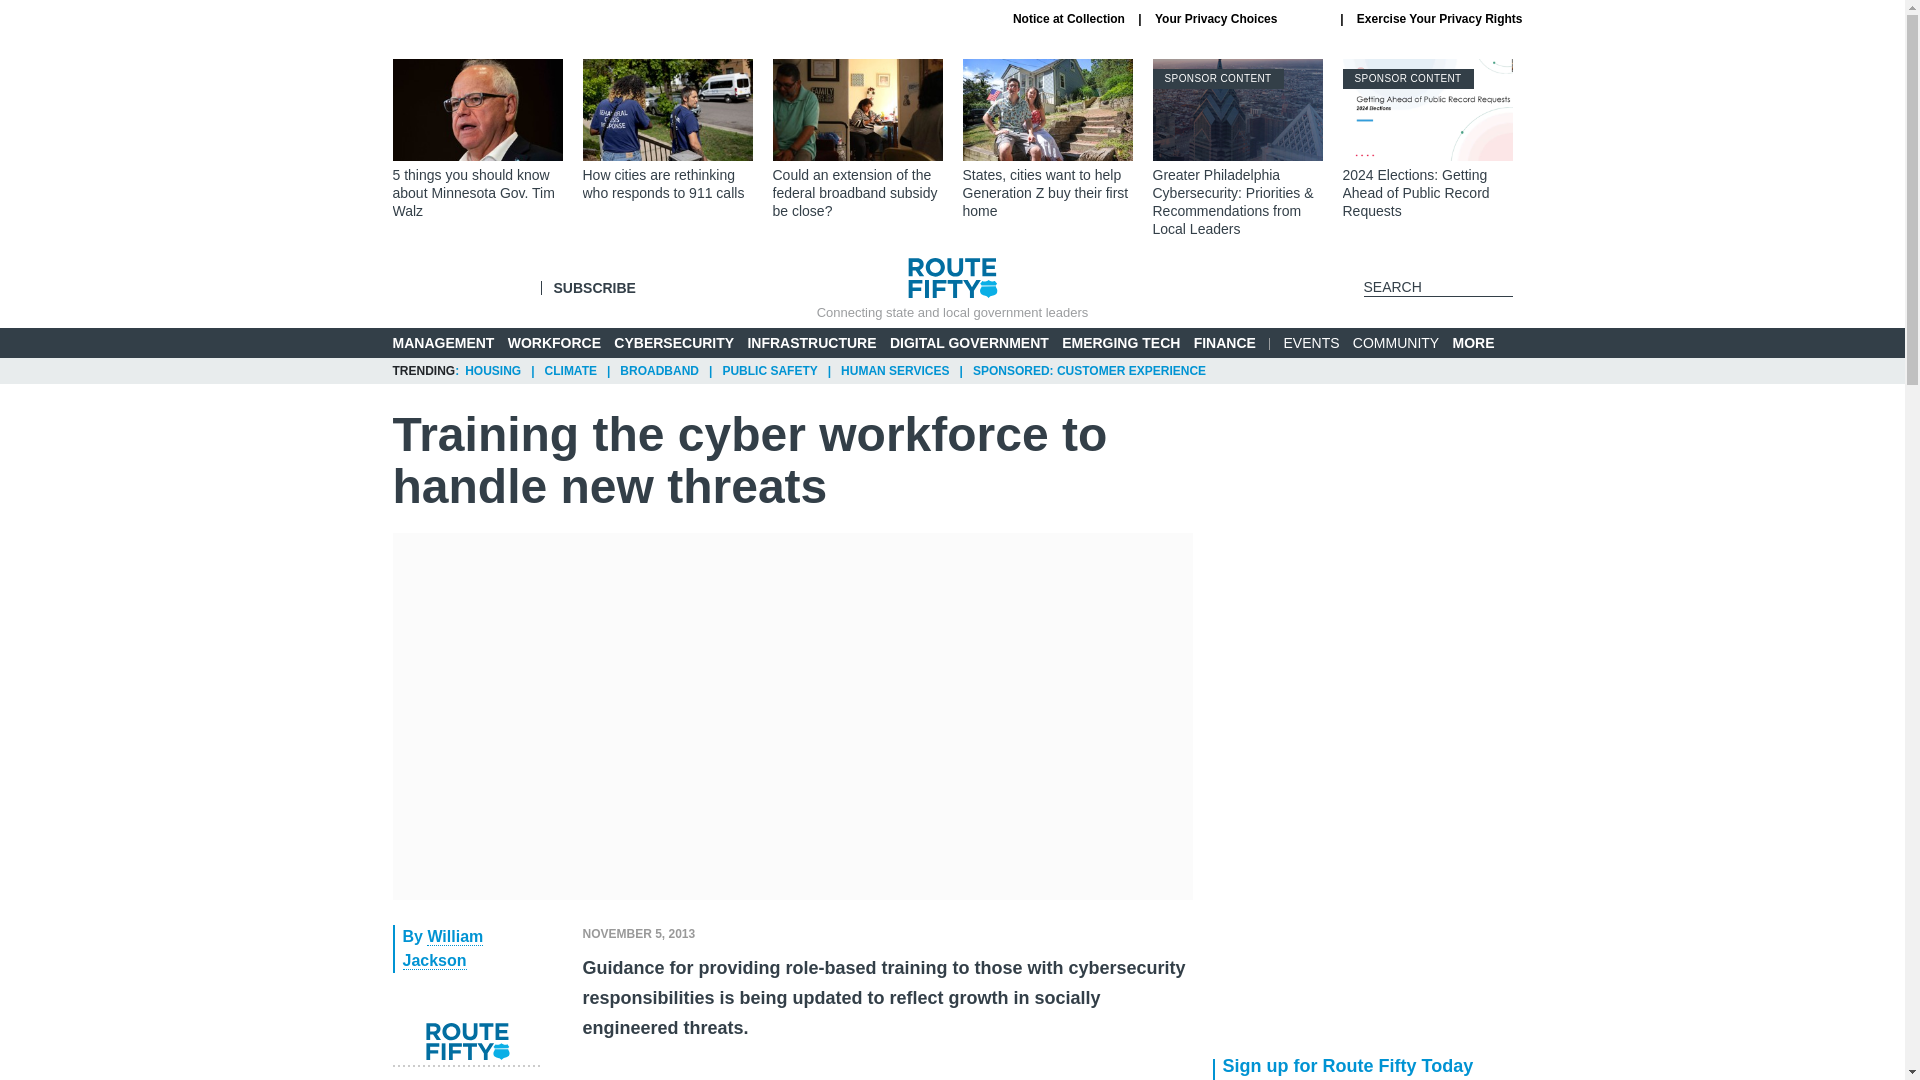 This screenshot has width=1920, height=1080. What do you see at coordinates (810, 342) in the screenshot?
I see `INFRASTRUCTURE` at bounding box center [810, 342].